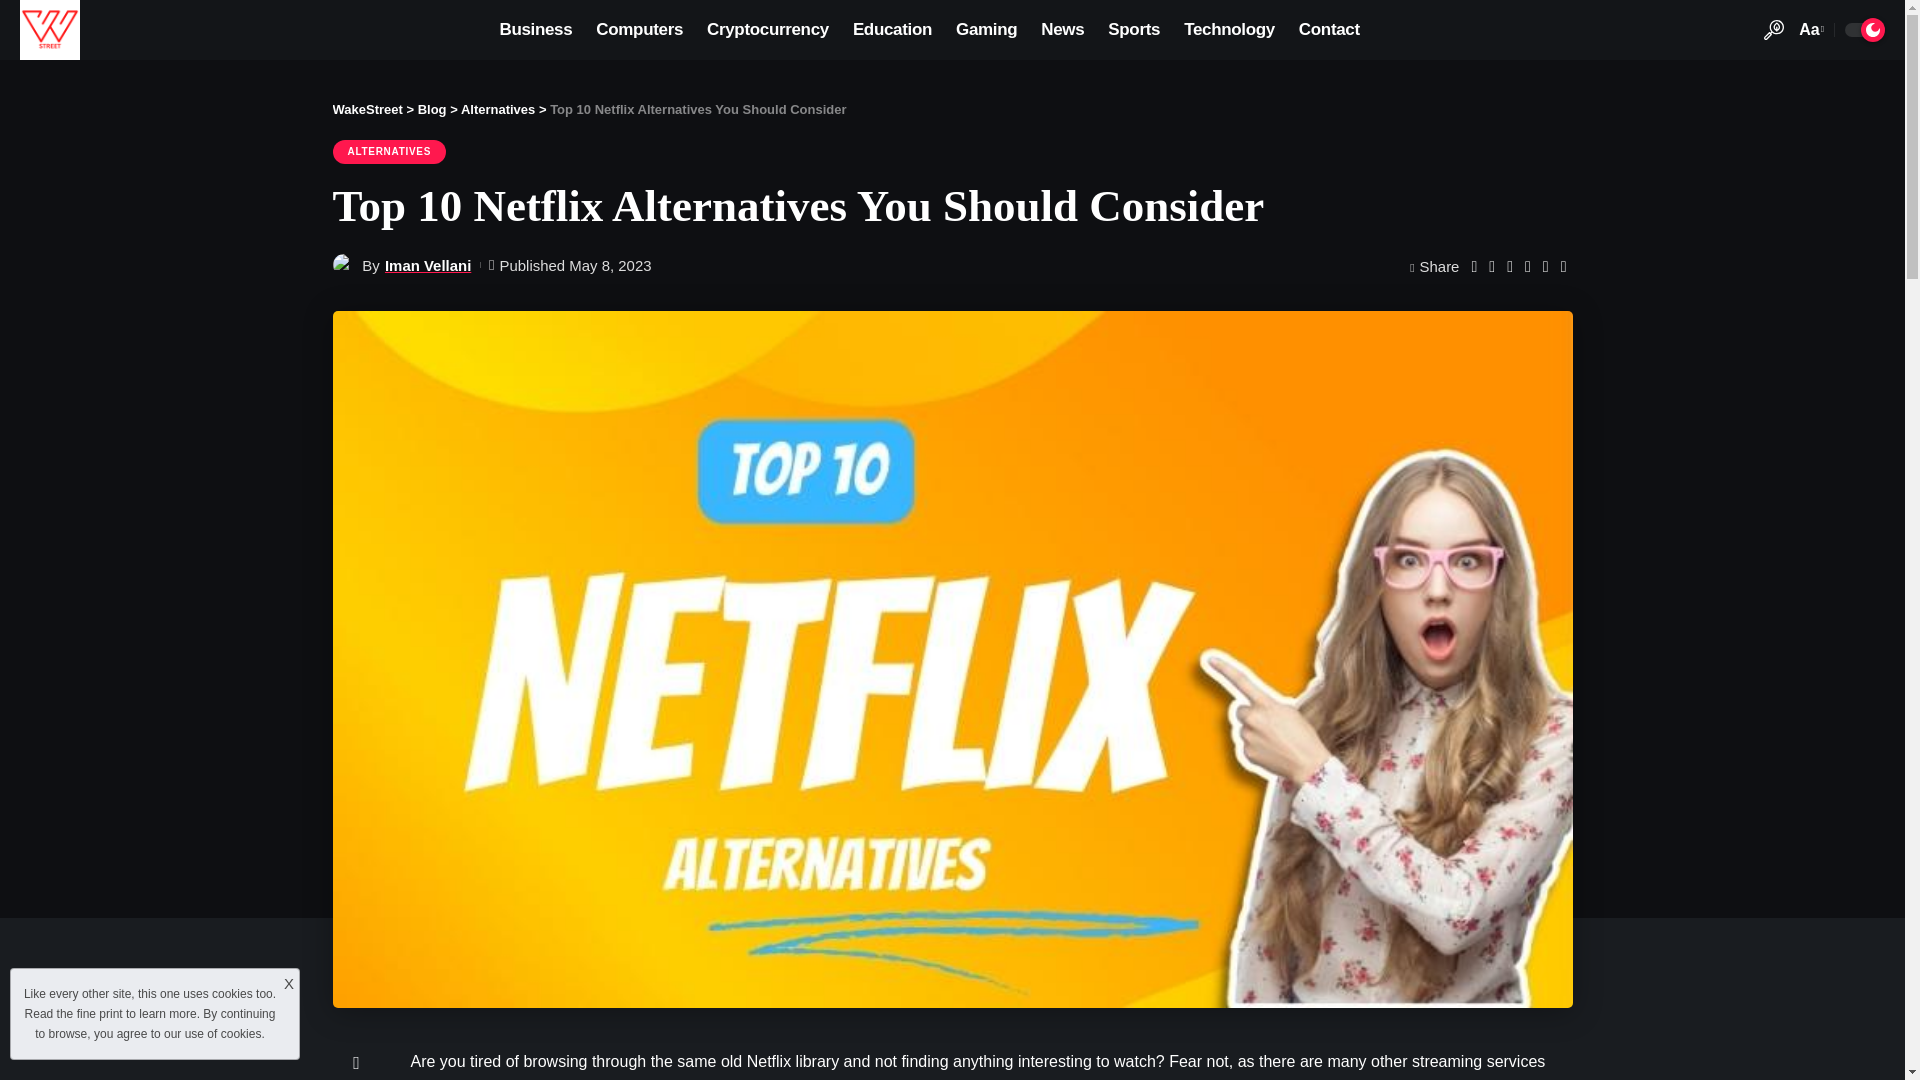 This screenshot has width=1920, height=1080. Describe the element at coordinates (432, 108) in the screenshot. I see `Go to Blog.` at that location.